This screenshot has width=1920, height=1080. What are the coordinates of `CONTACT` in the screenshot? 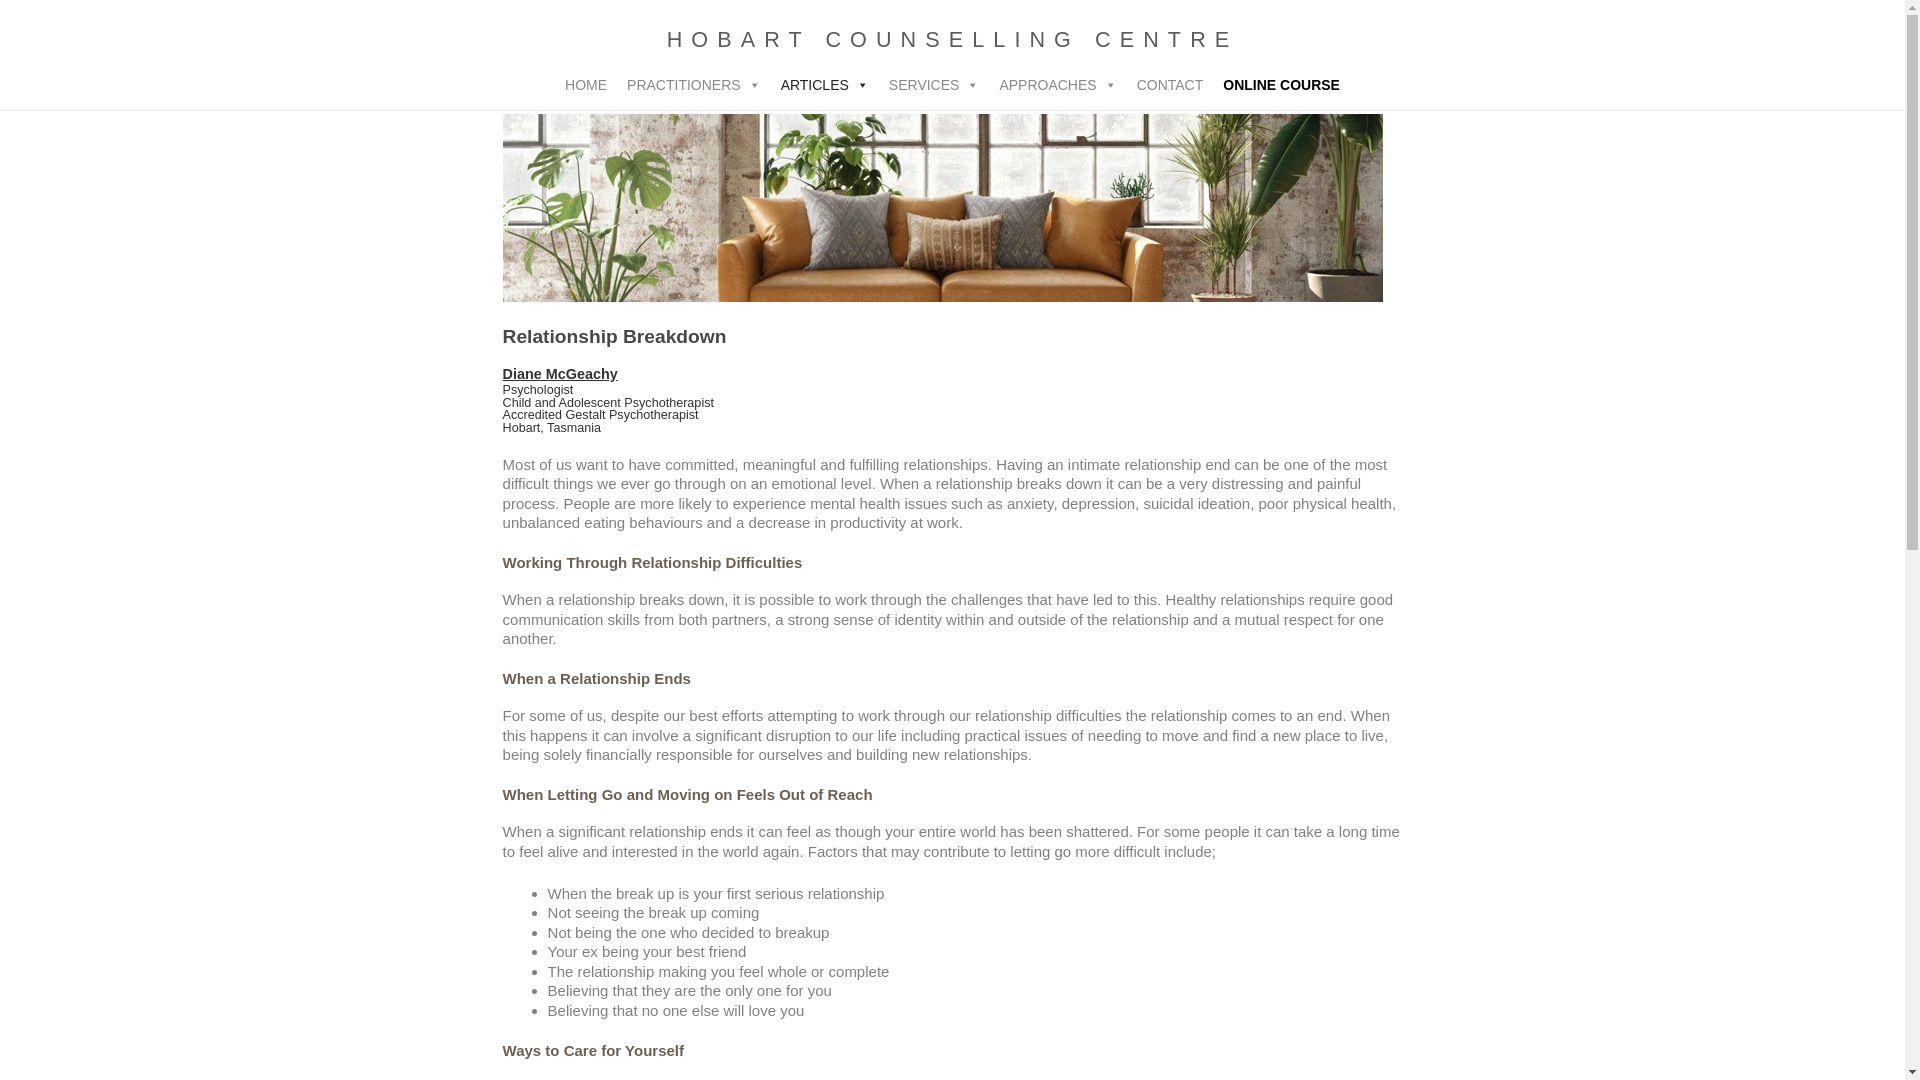 It's located at (1170, 85).